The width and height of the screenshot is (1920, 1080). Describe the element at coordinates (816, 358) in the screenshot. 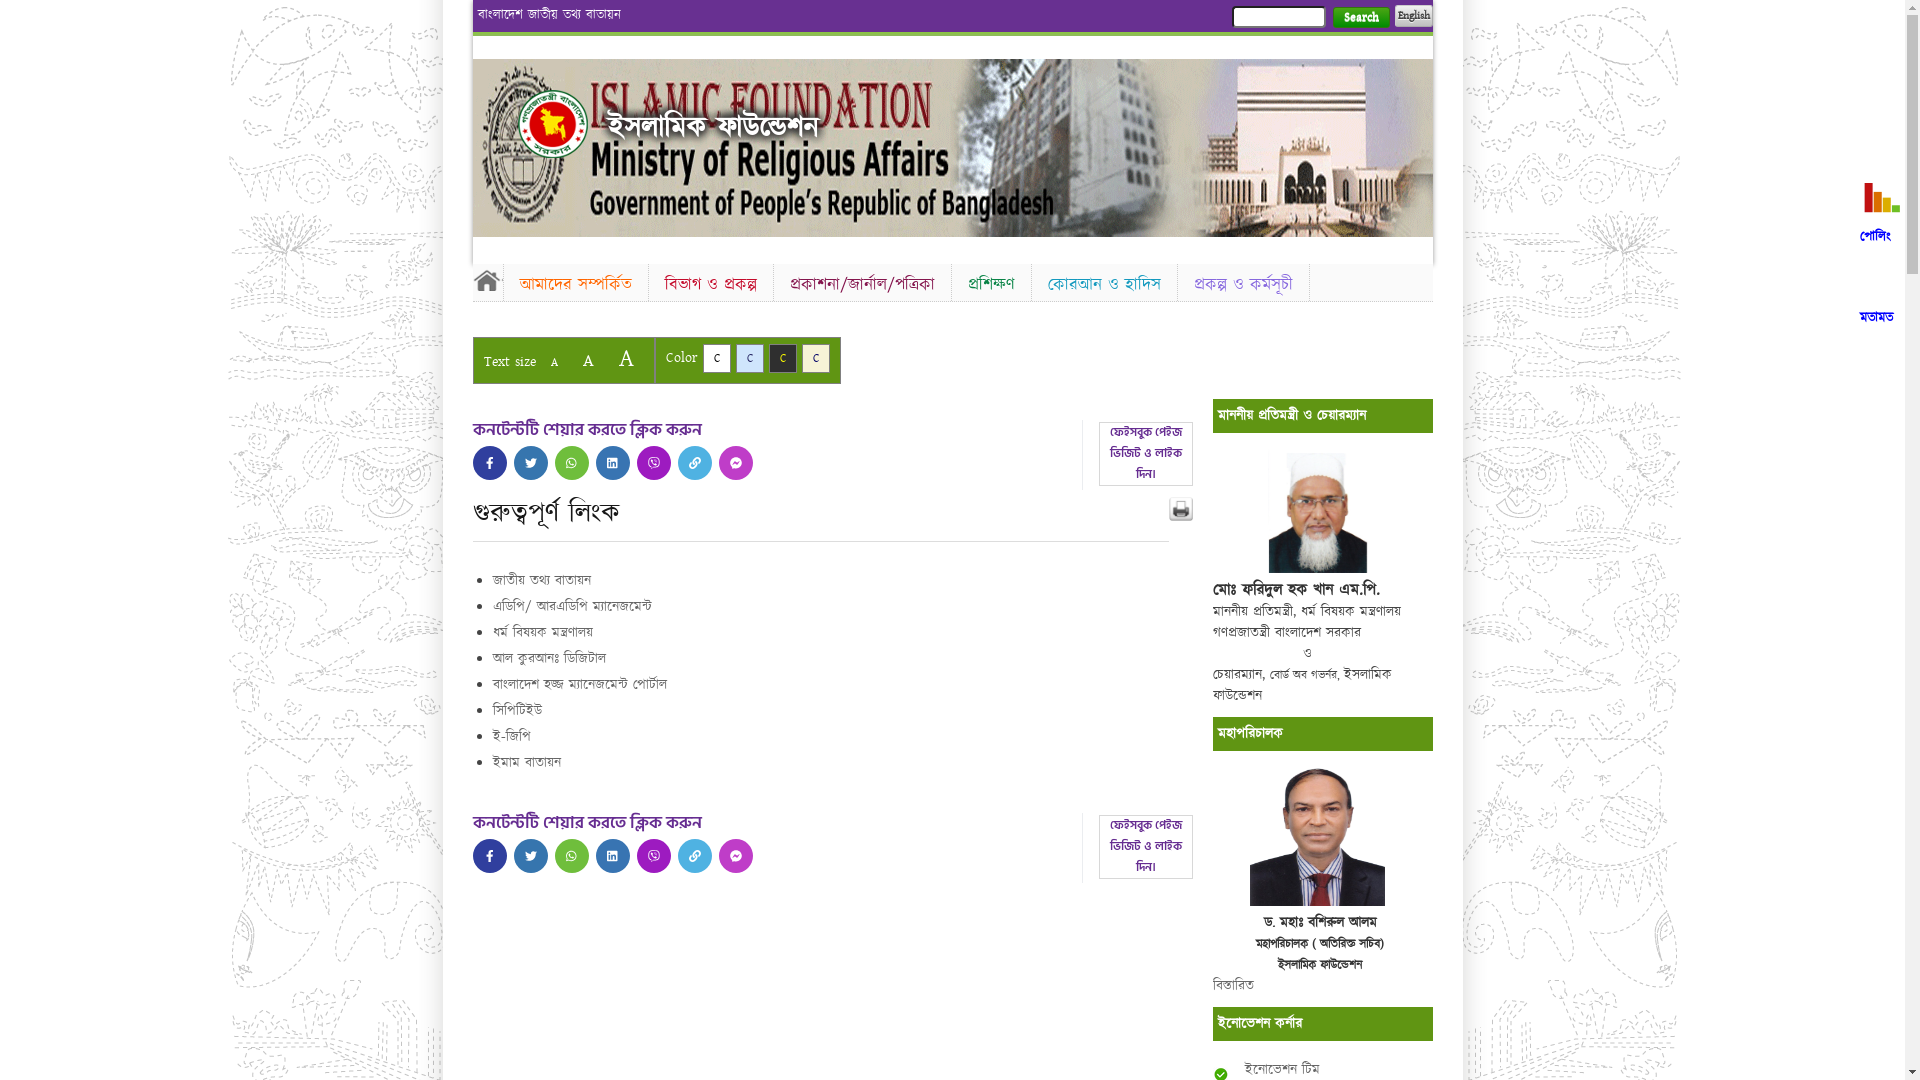

I see `C` at that location.